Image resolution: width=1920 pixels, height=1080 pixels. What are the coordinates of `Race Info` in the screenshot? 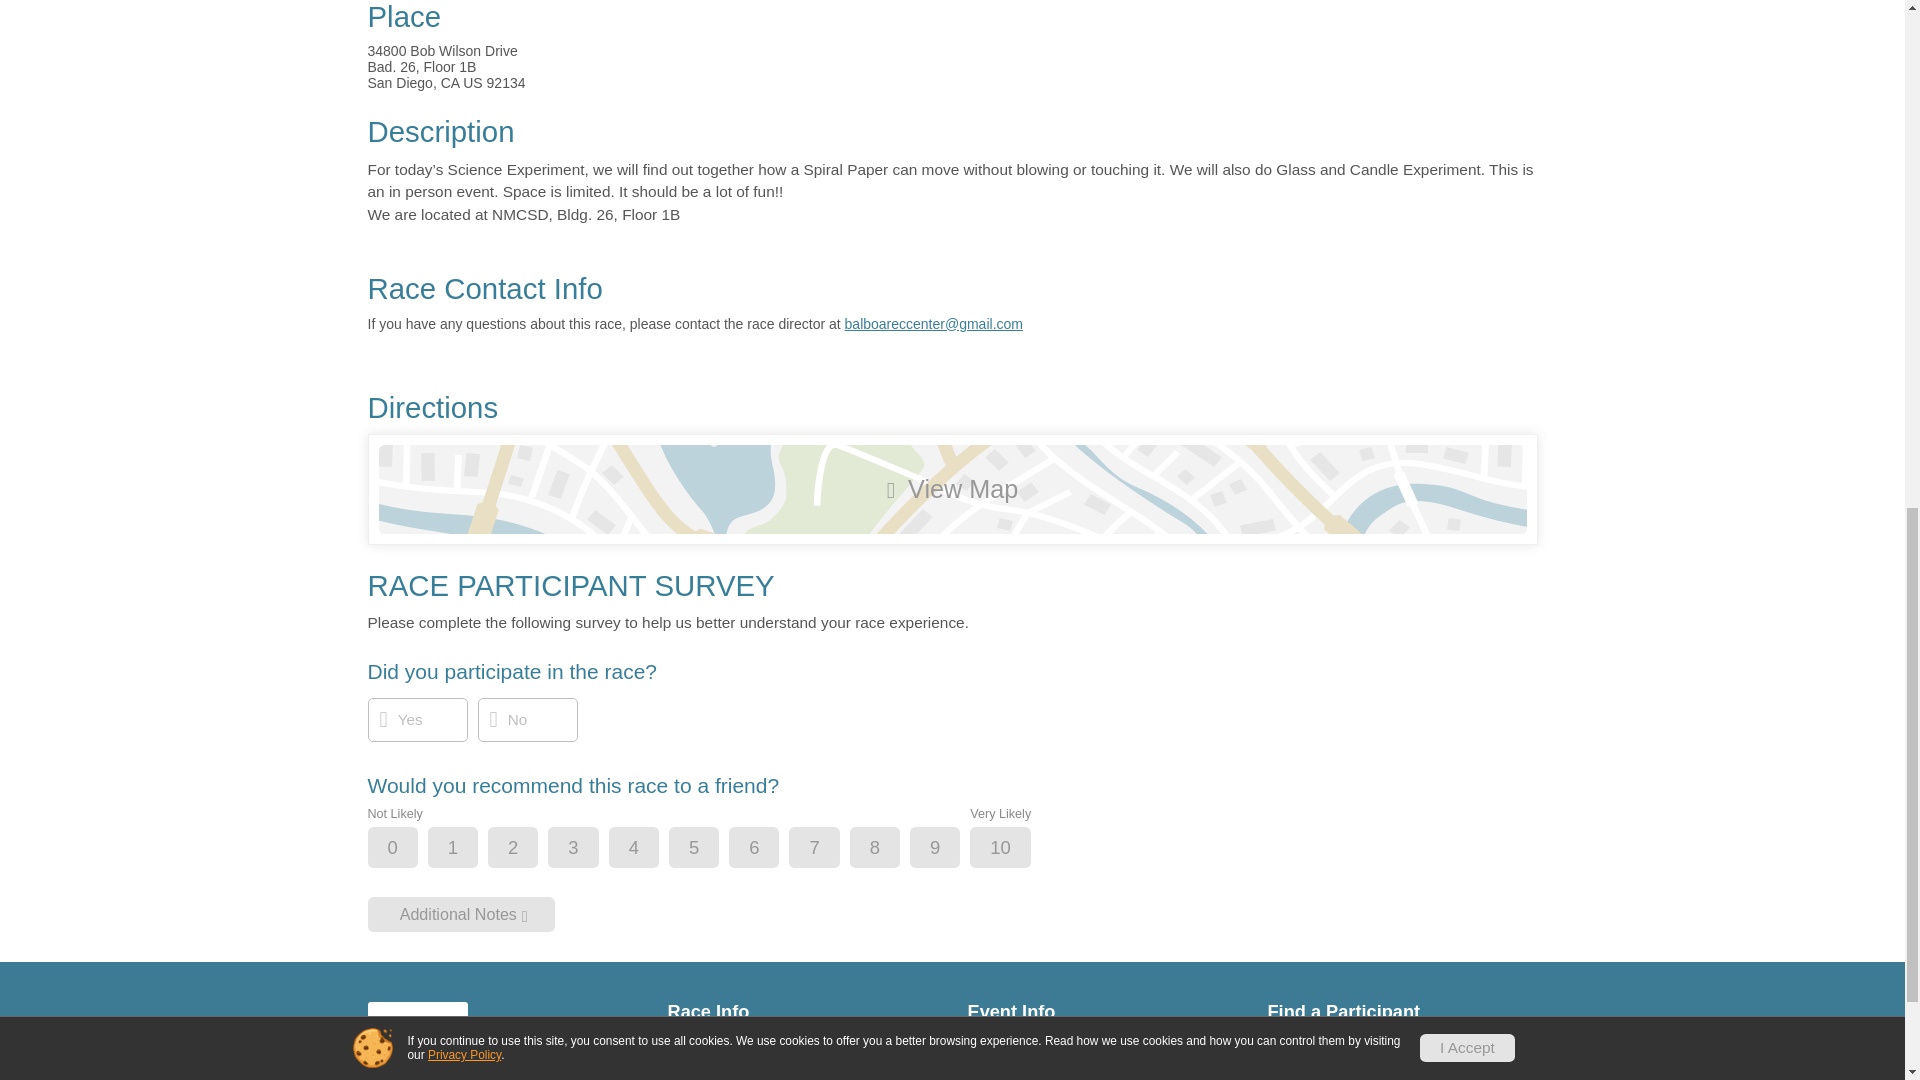 It's located at (803, 1012).